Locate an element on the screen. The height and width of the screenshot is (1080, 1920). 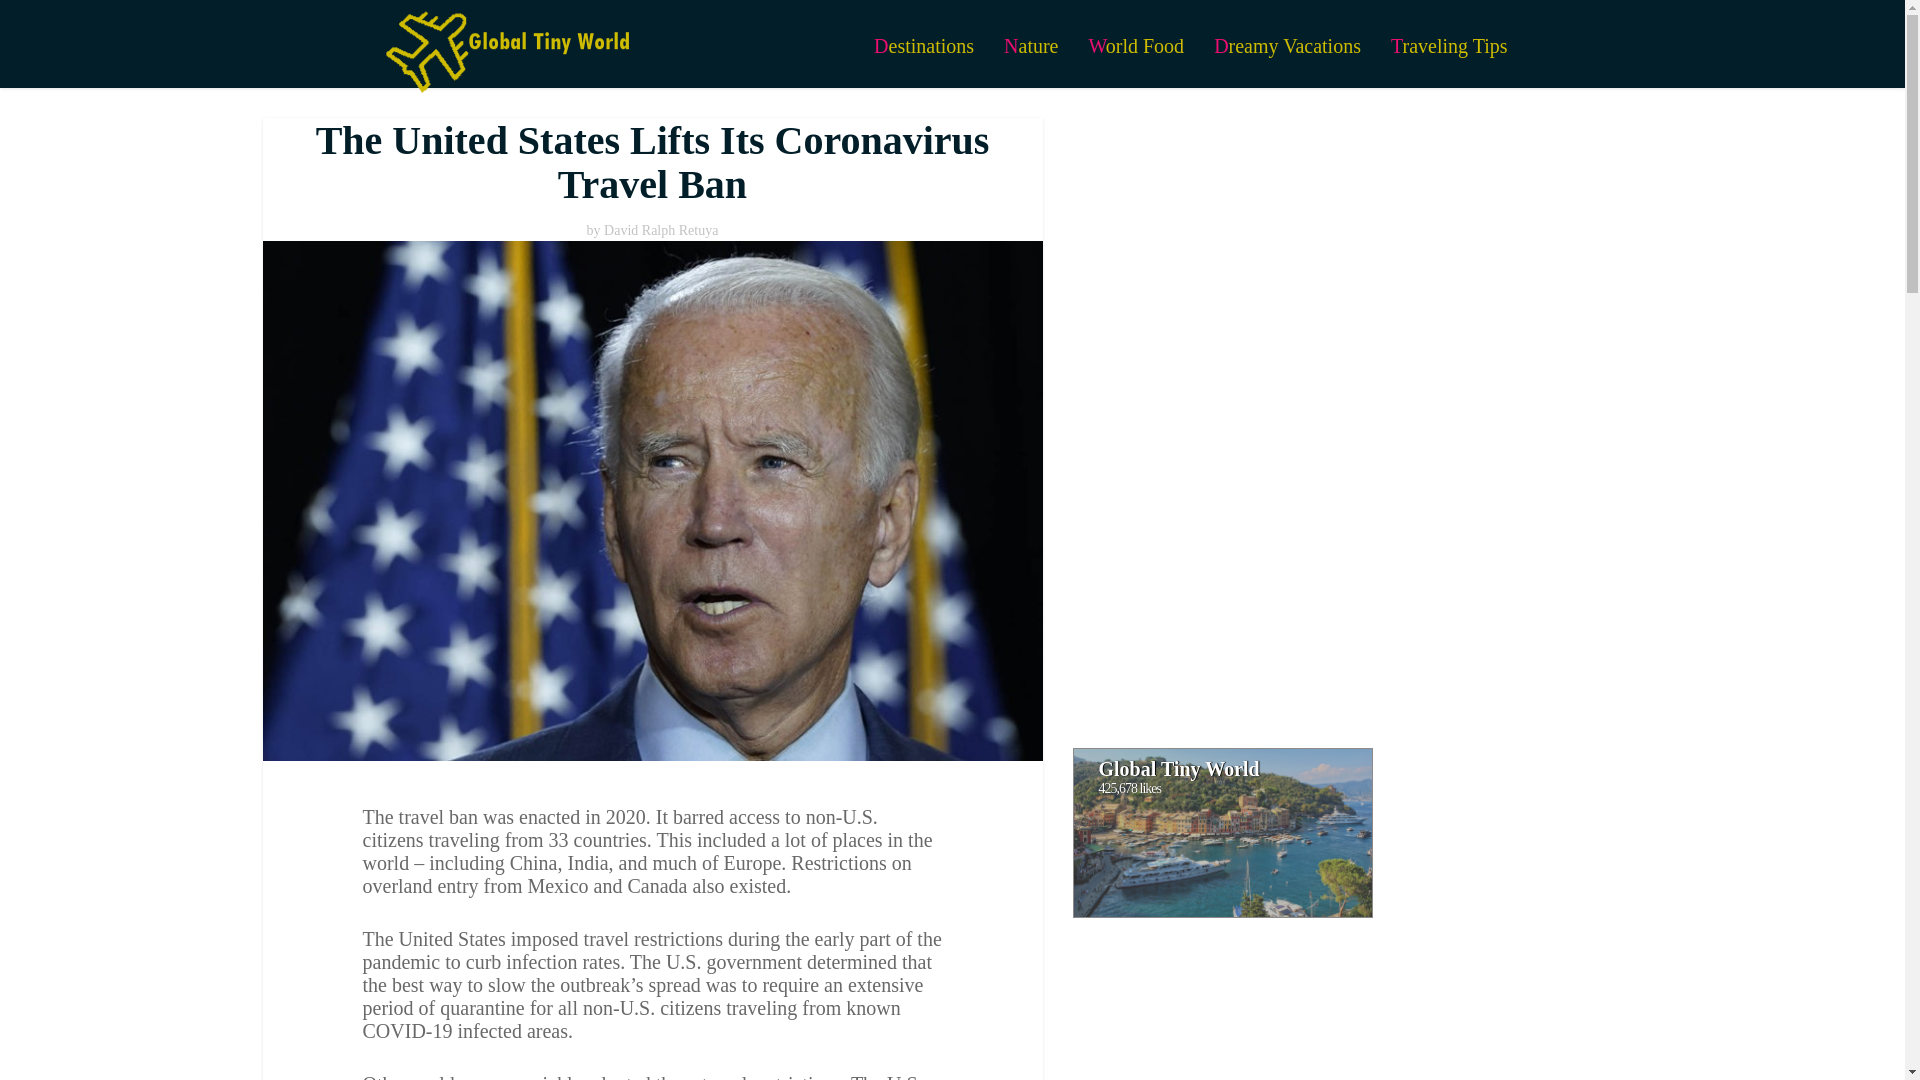
Destinations is located at coordinates (923, 46).